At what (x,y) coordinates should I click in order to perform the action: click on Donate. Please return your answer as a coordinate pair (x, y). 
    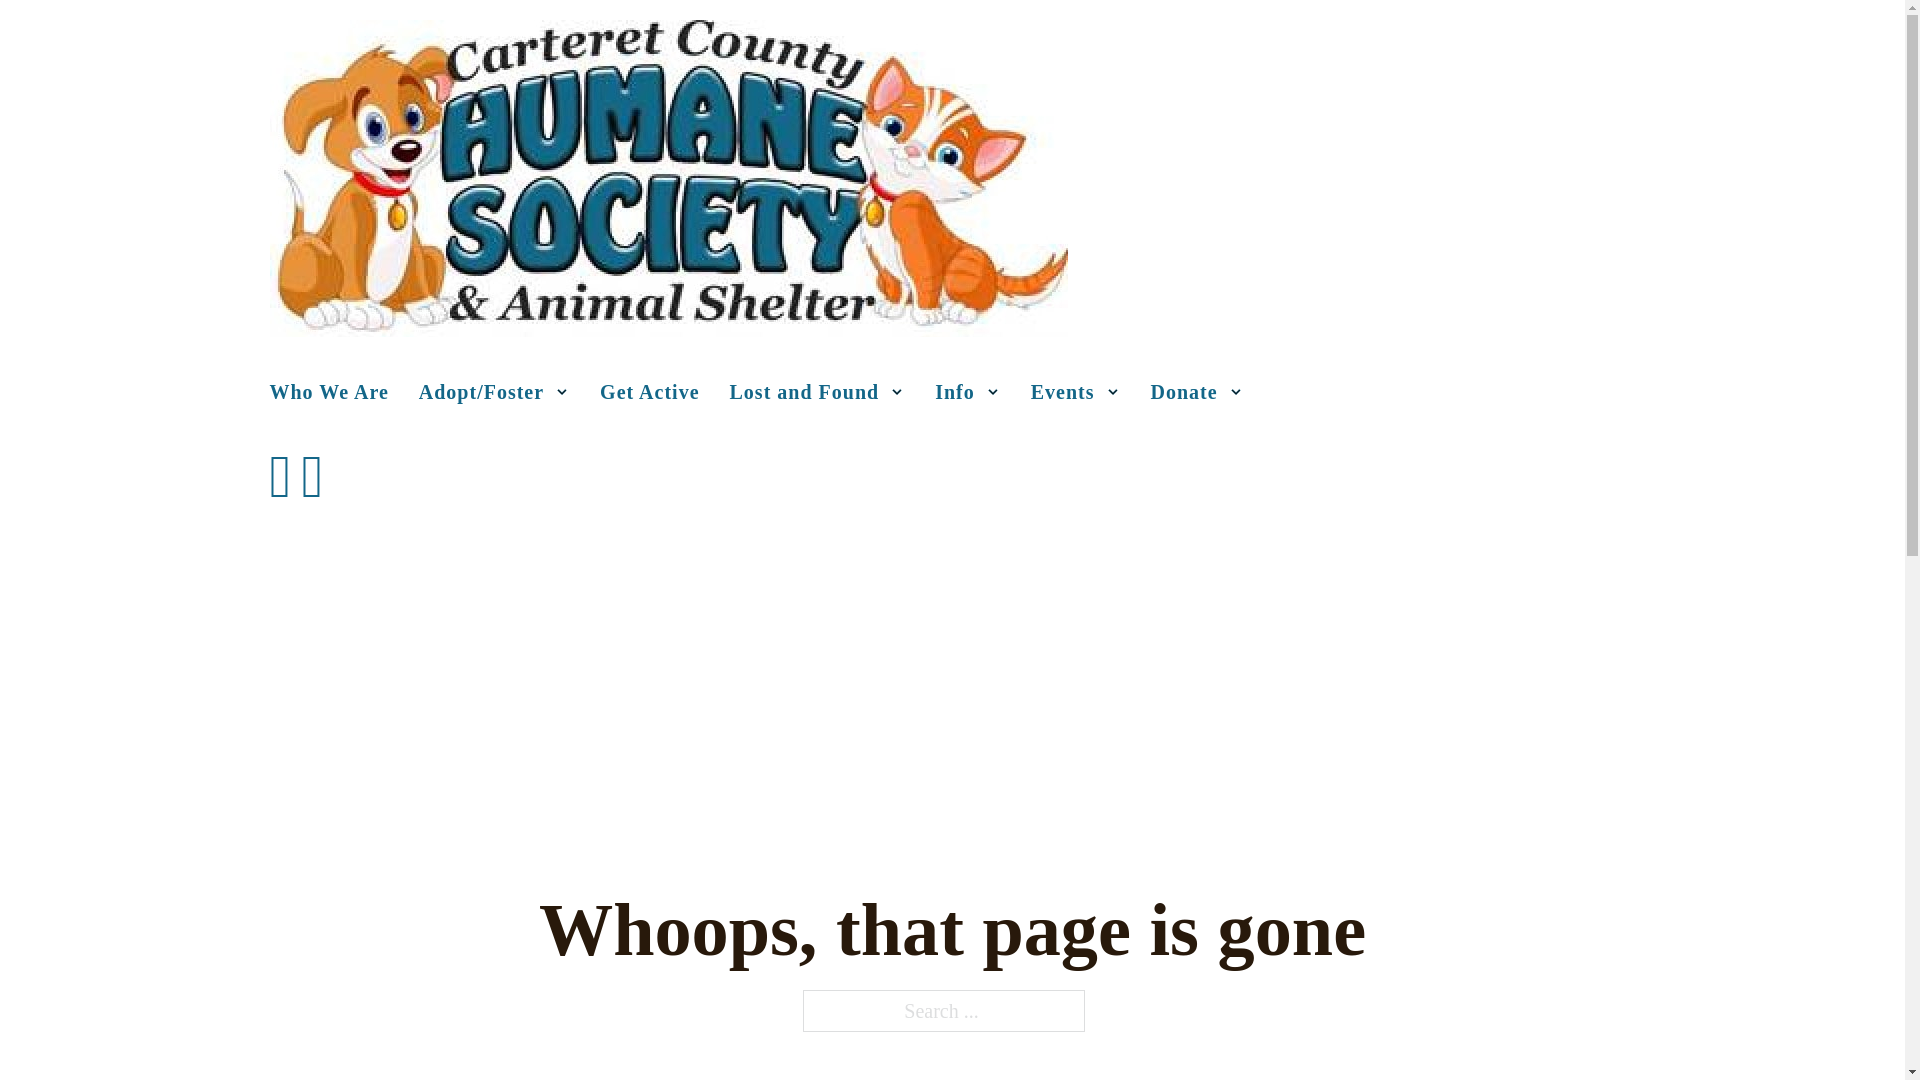
    Looking at the image, I should click on (1184, 392).